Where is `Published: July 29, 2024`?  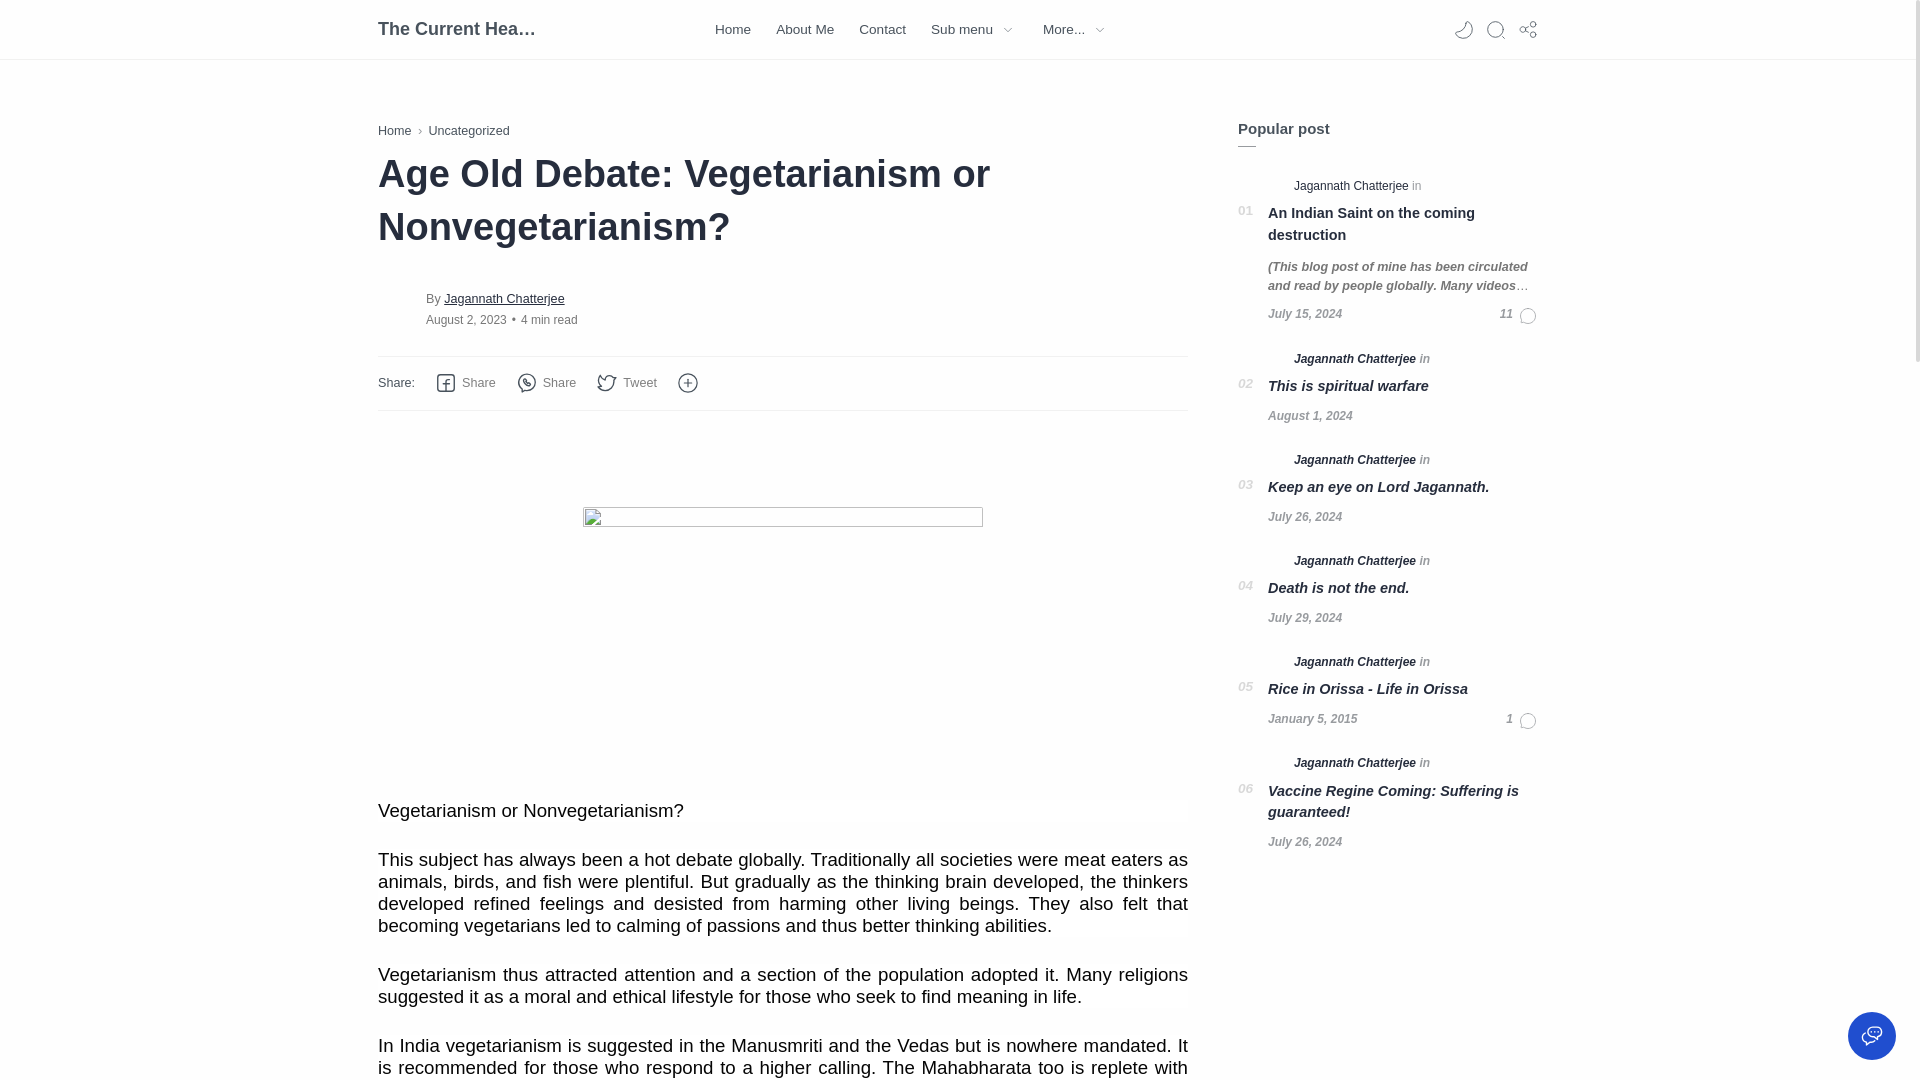 Published: July 29, 2024 is located at coordinates (1304, 618).